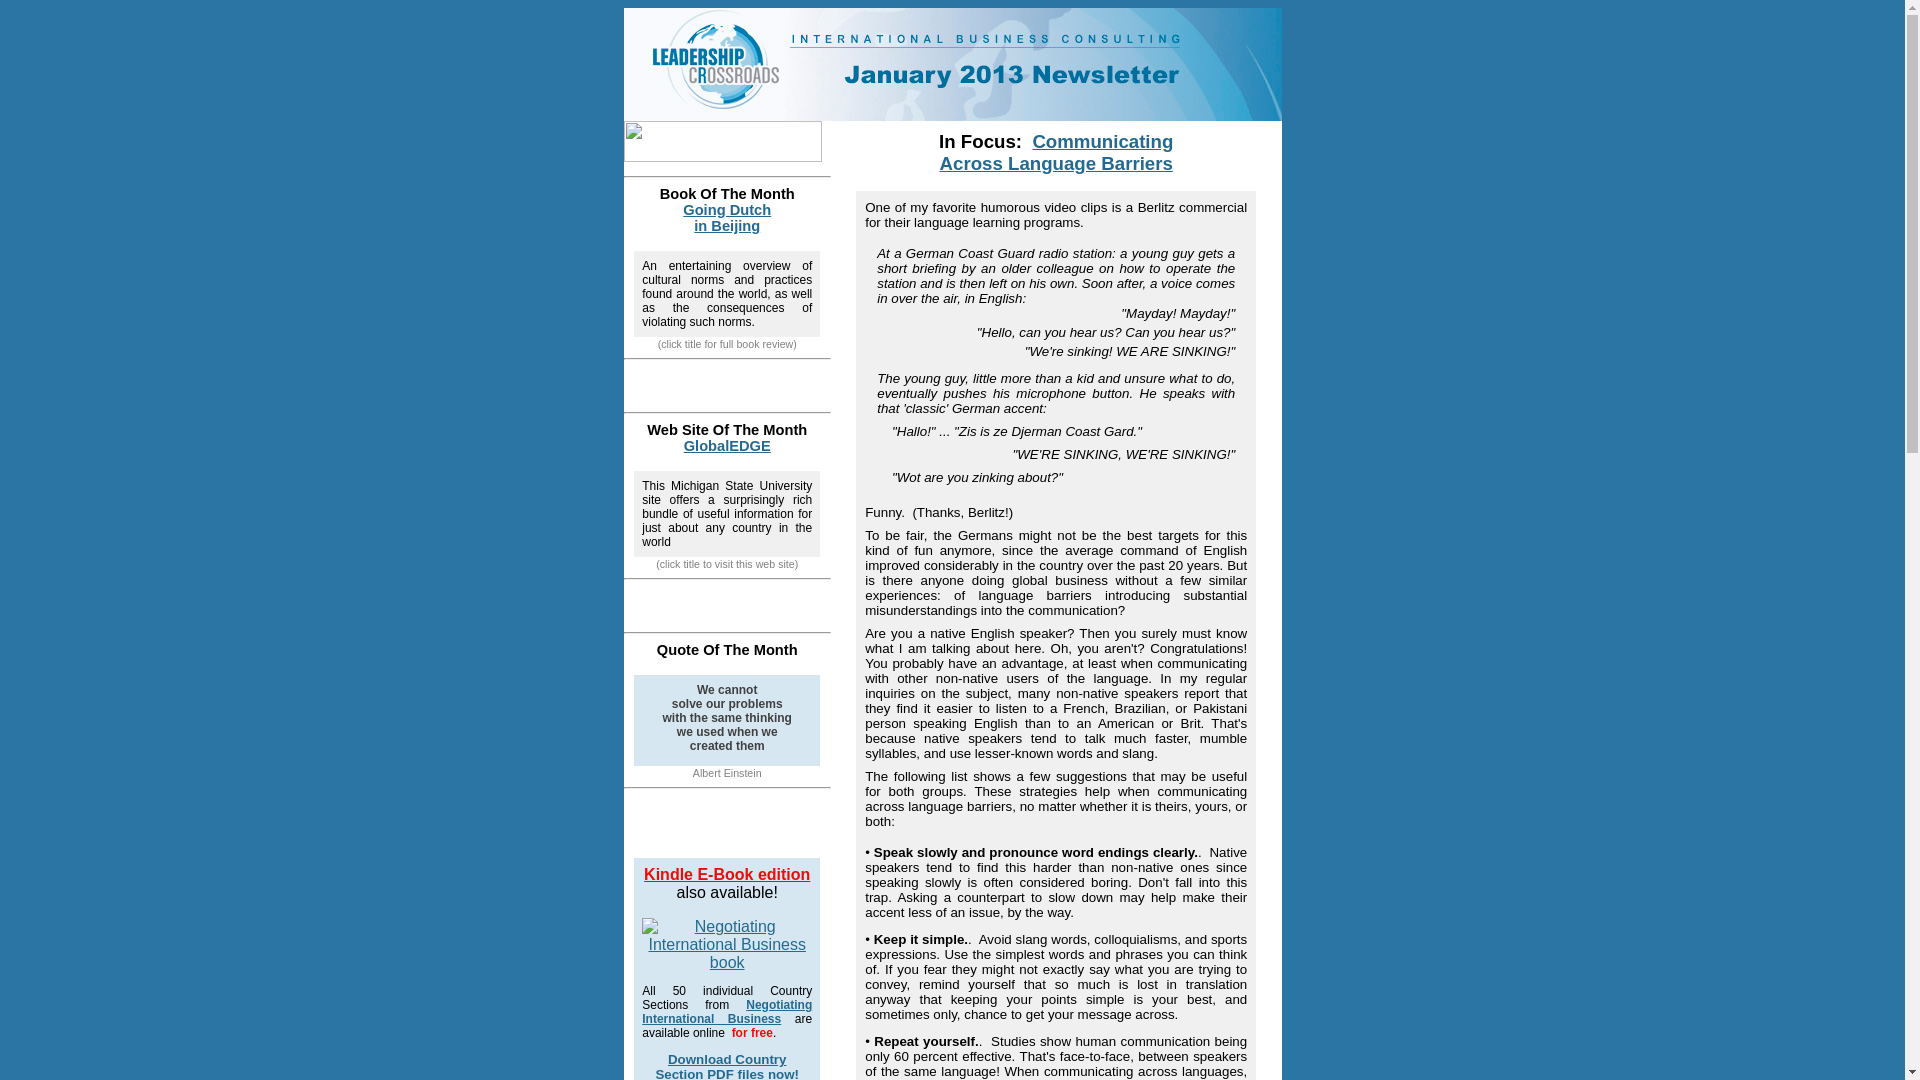  I want to click on GlobalEDGE, so click(726, 945).